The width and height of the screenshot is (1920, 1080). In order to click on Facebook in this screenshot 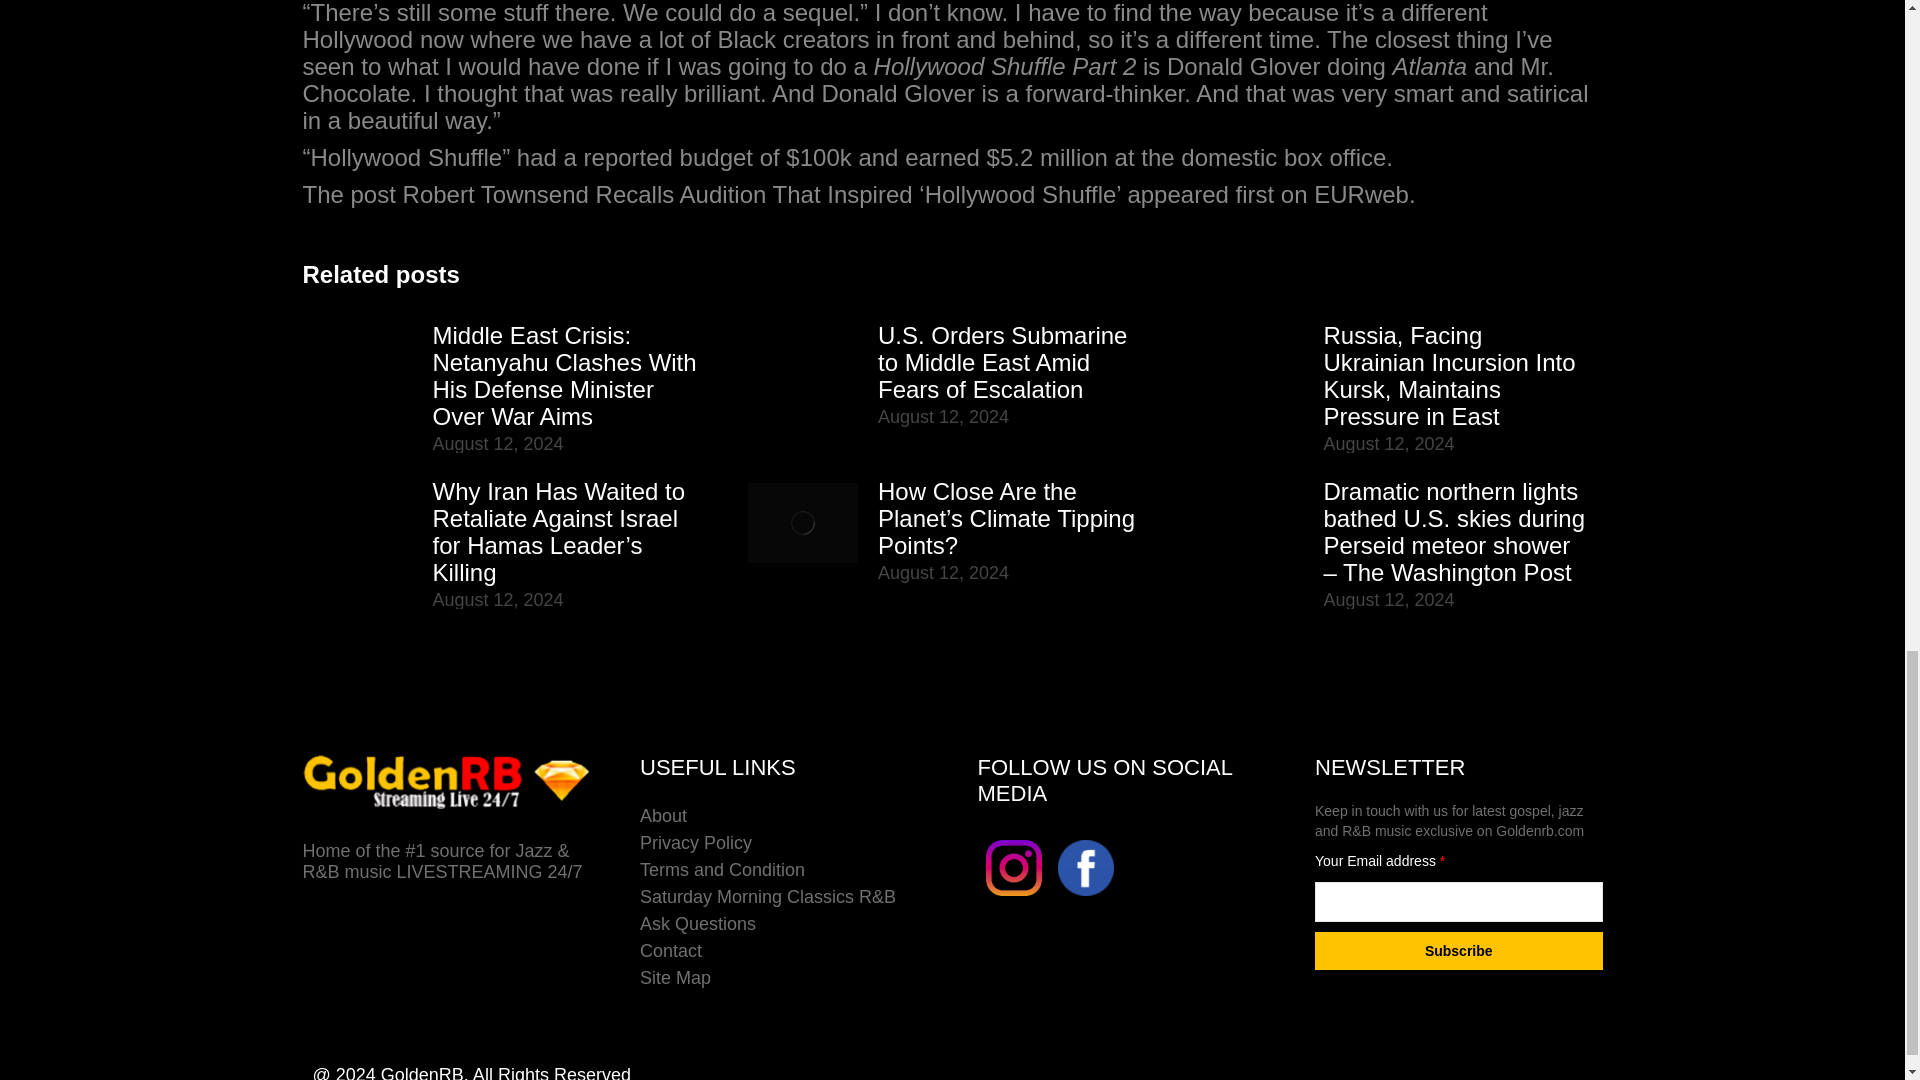, I will do `click(1085, 868)`.